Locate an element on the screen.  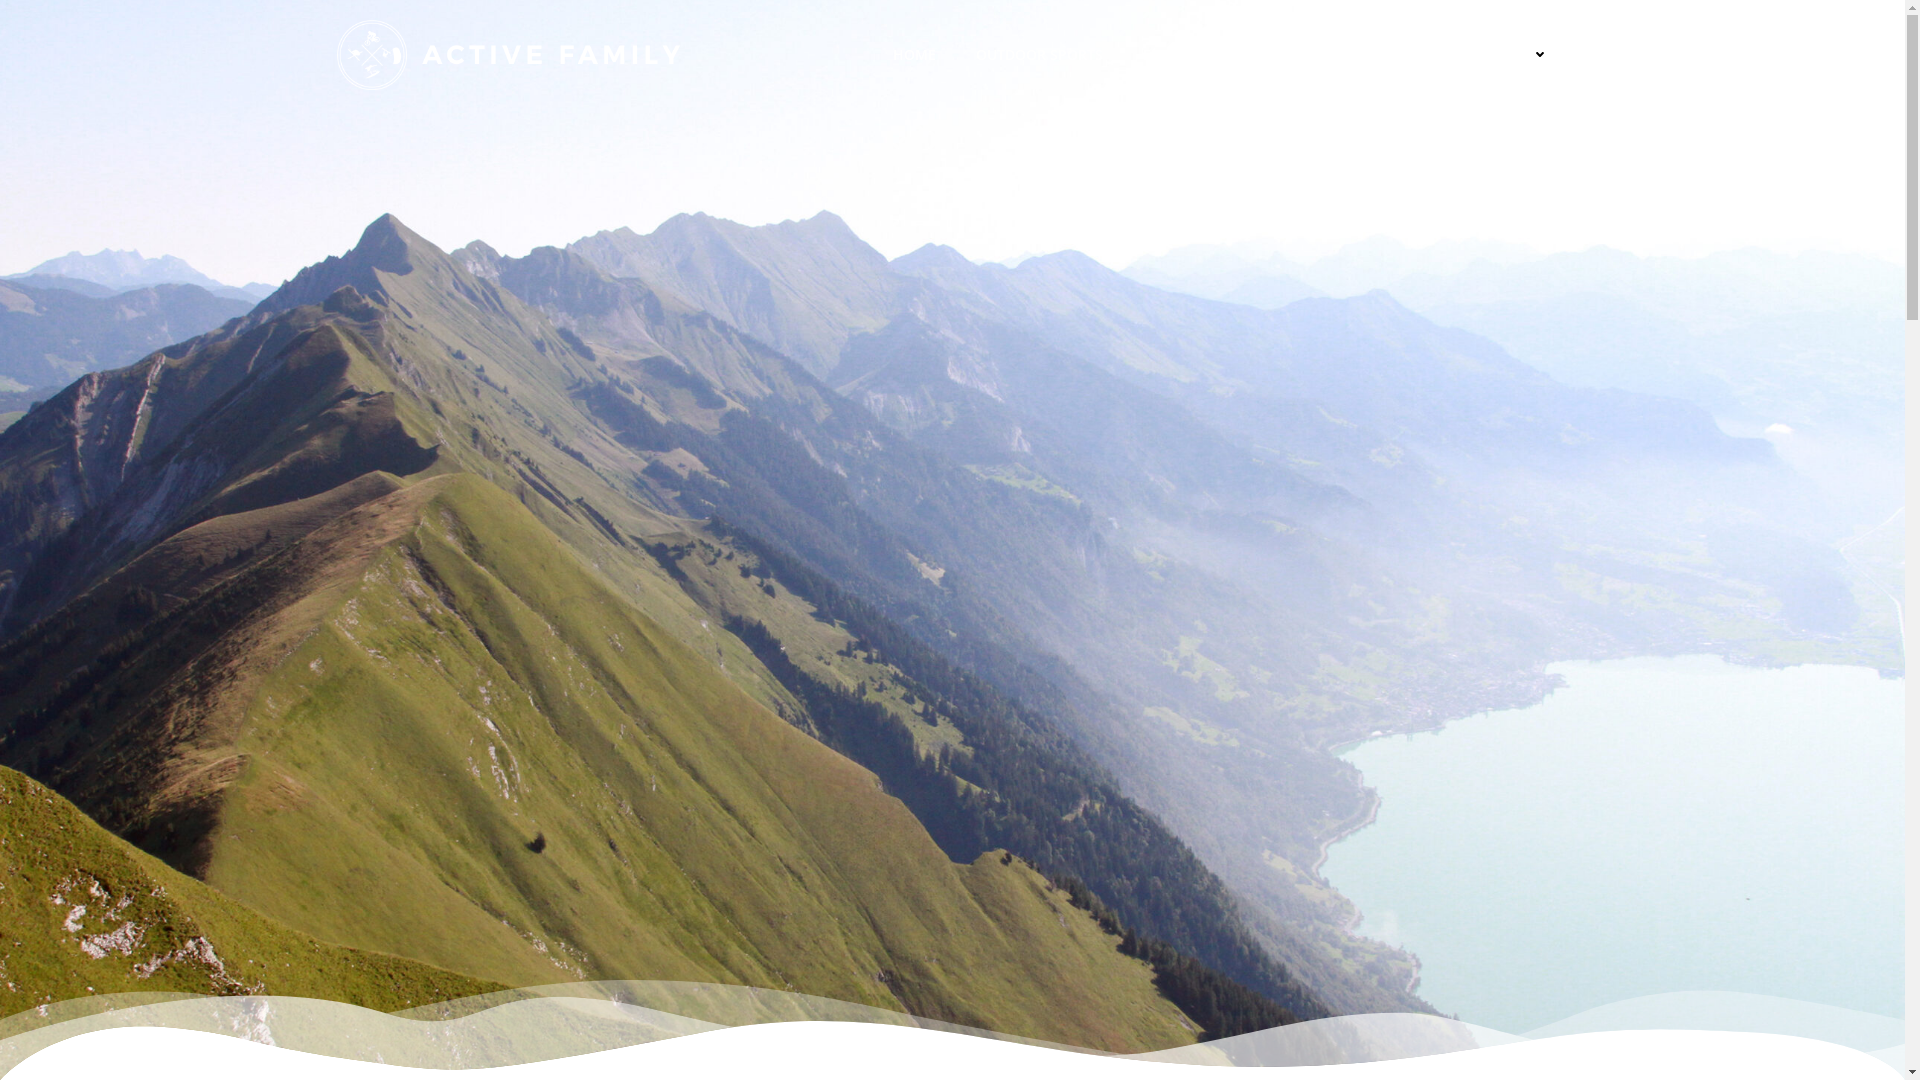
PLACES is located at coordinates (1320, 54).